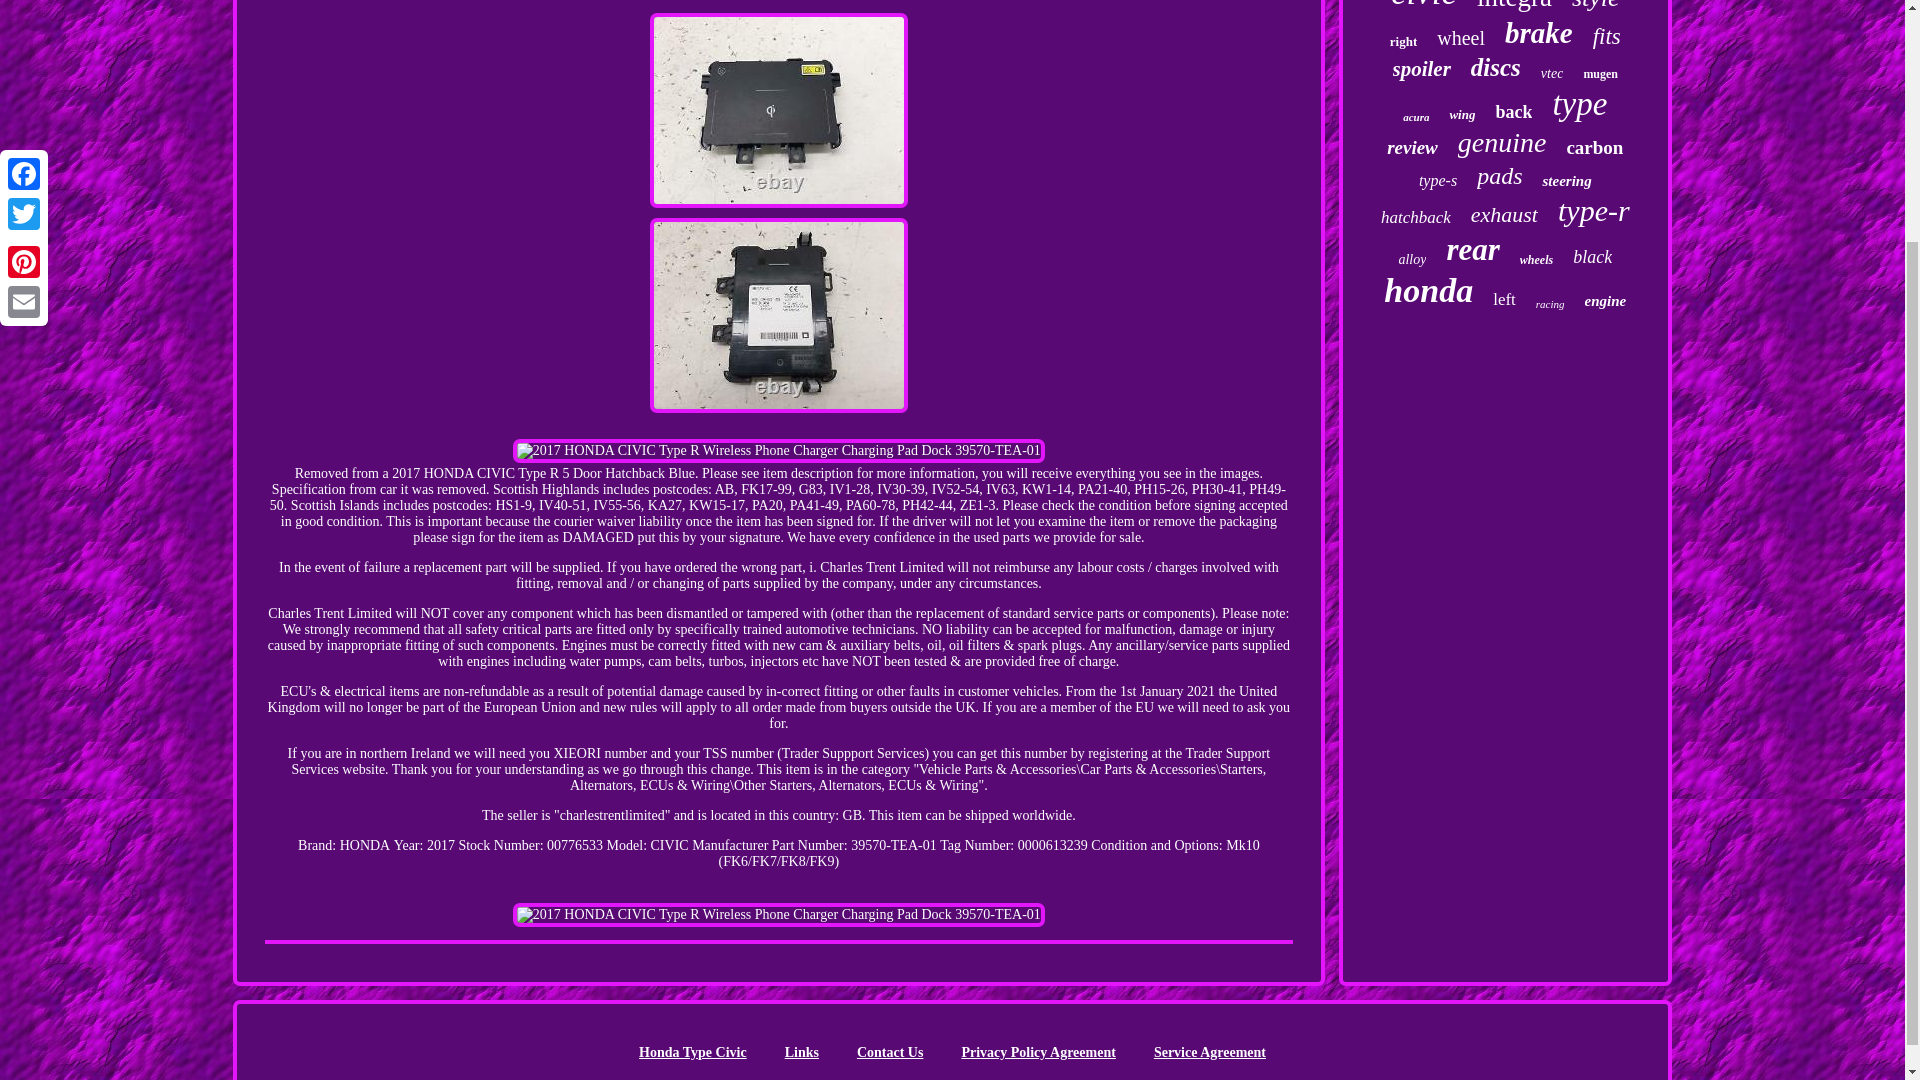 The image size is (1920, 1080). I want to click on hatchback, so click(1416, 218).